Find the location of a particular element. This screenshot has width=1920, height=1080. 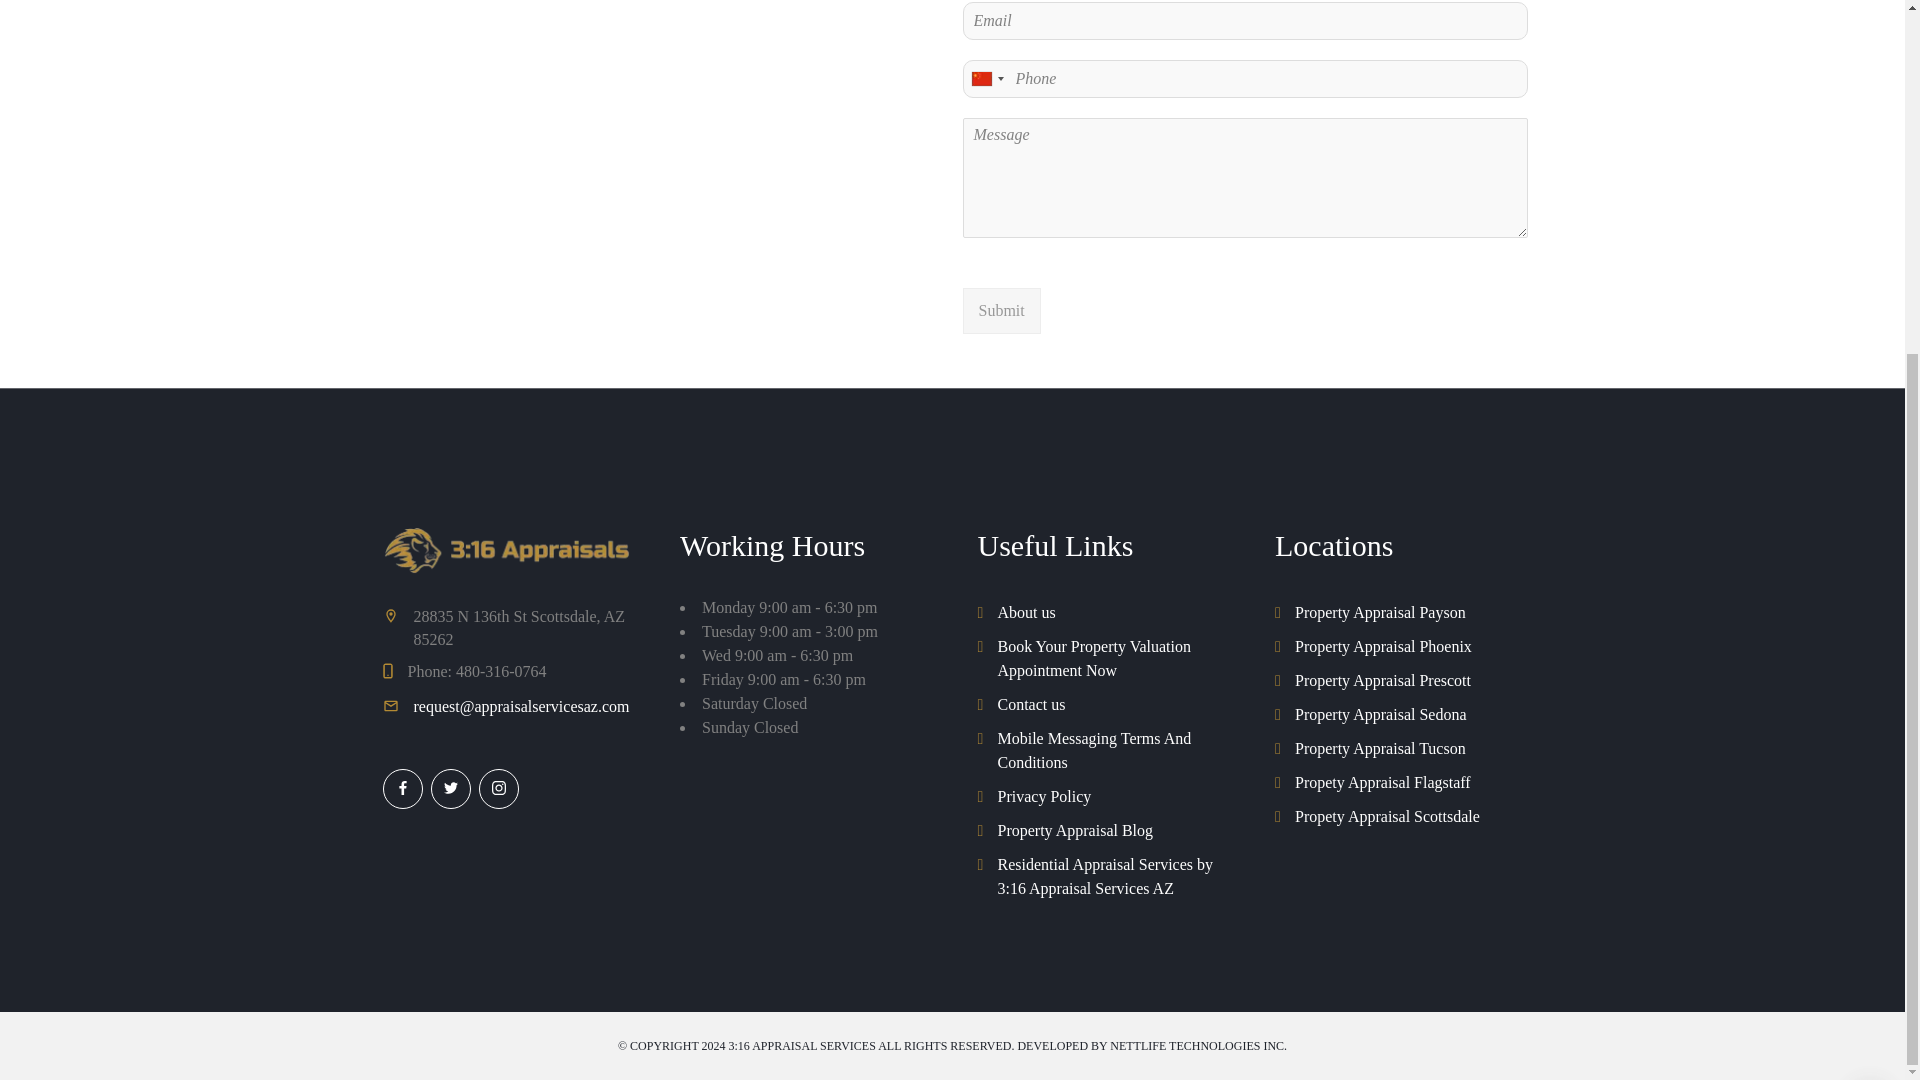

Submit is located at coordinates (1000, 310).